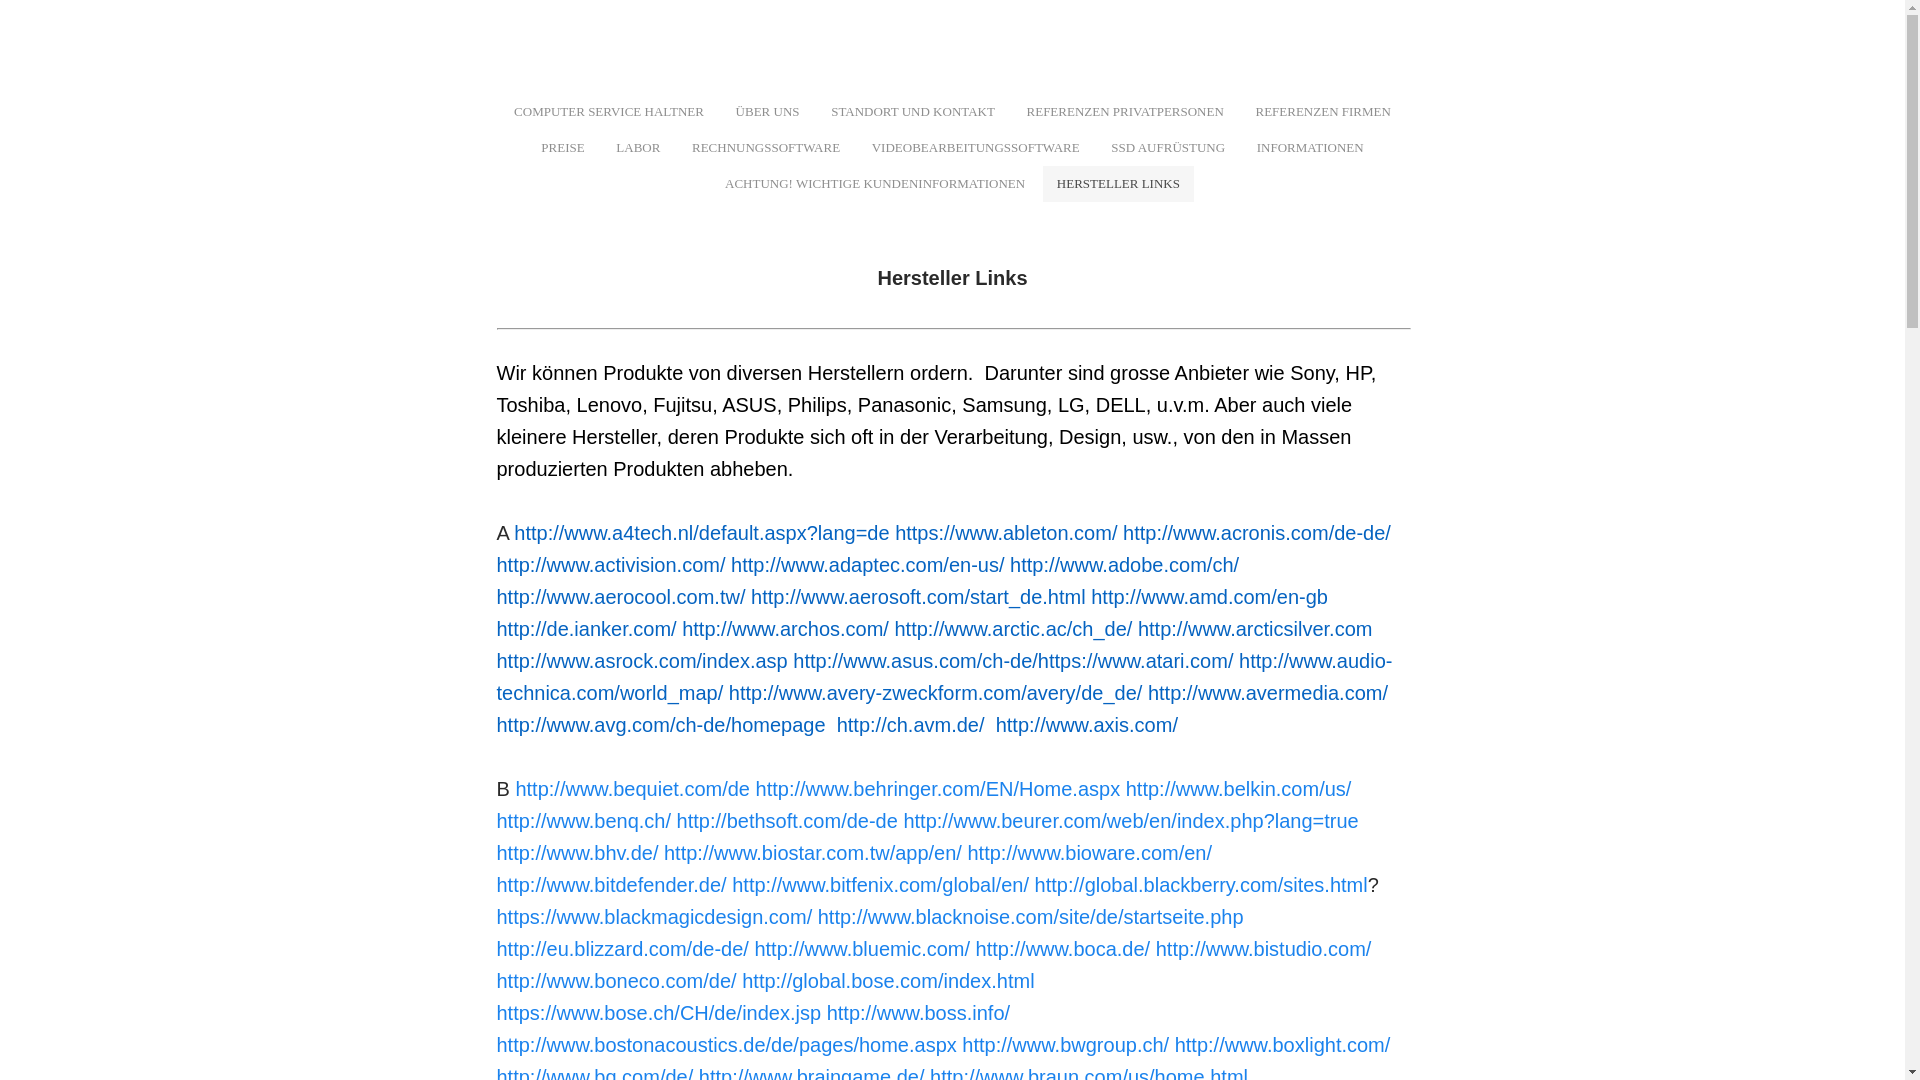  What do you see at coordinates (660, 725) in the screenshot?
I see `http://www.avg.com/ch-de/homepage` at bounding box center [660, 725].